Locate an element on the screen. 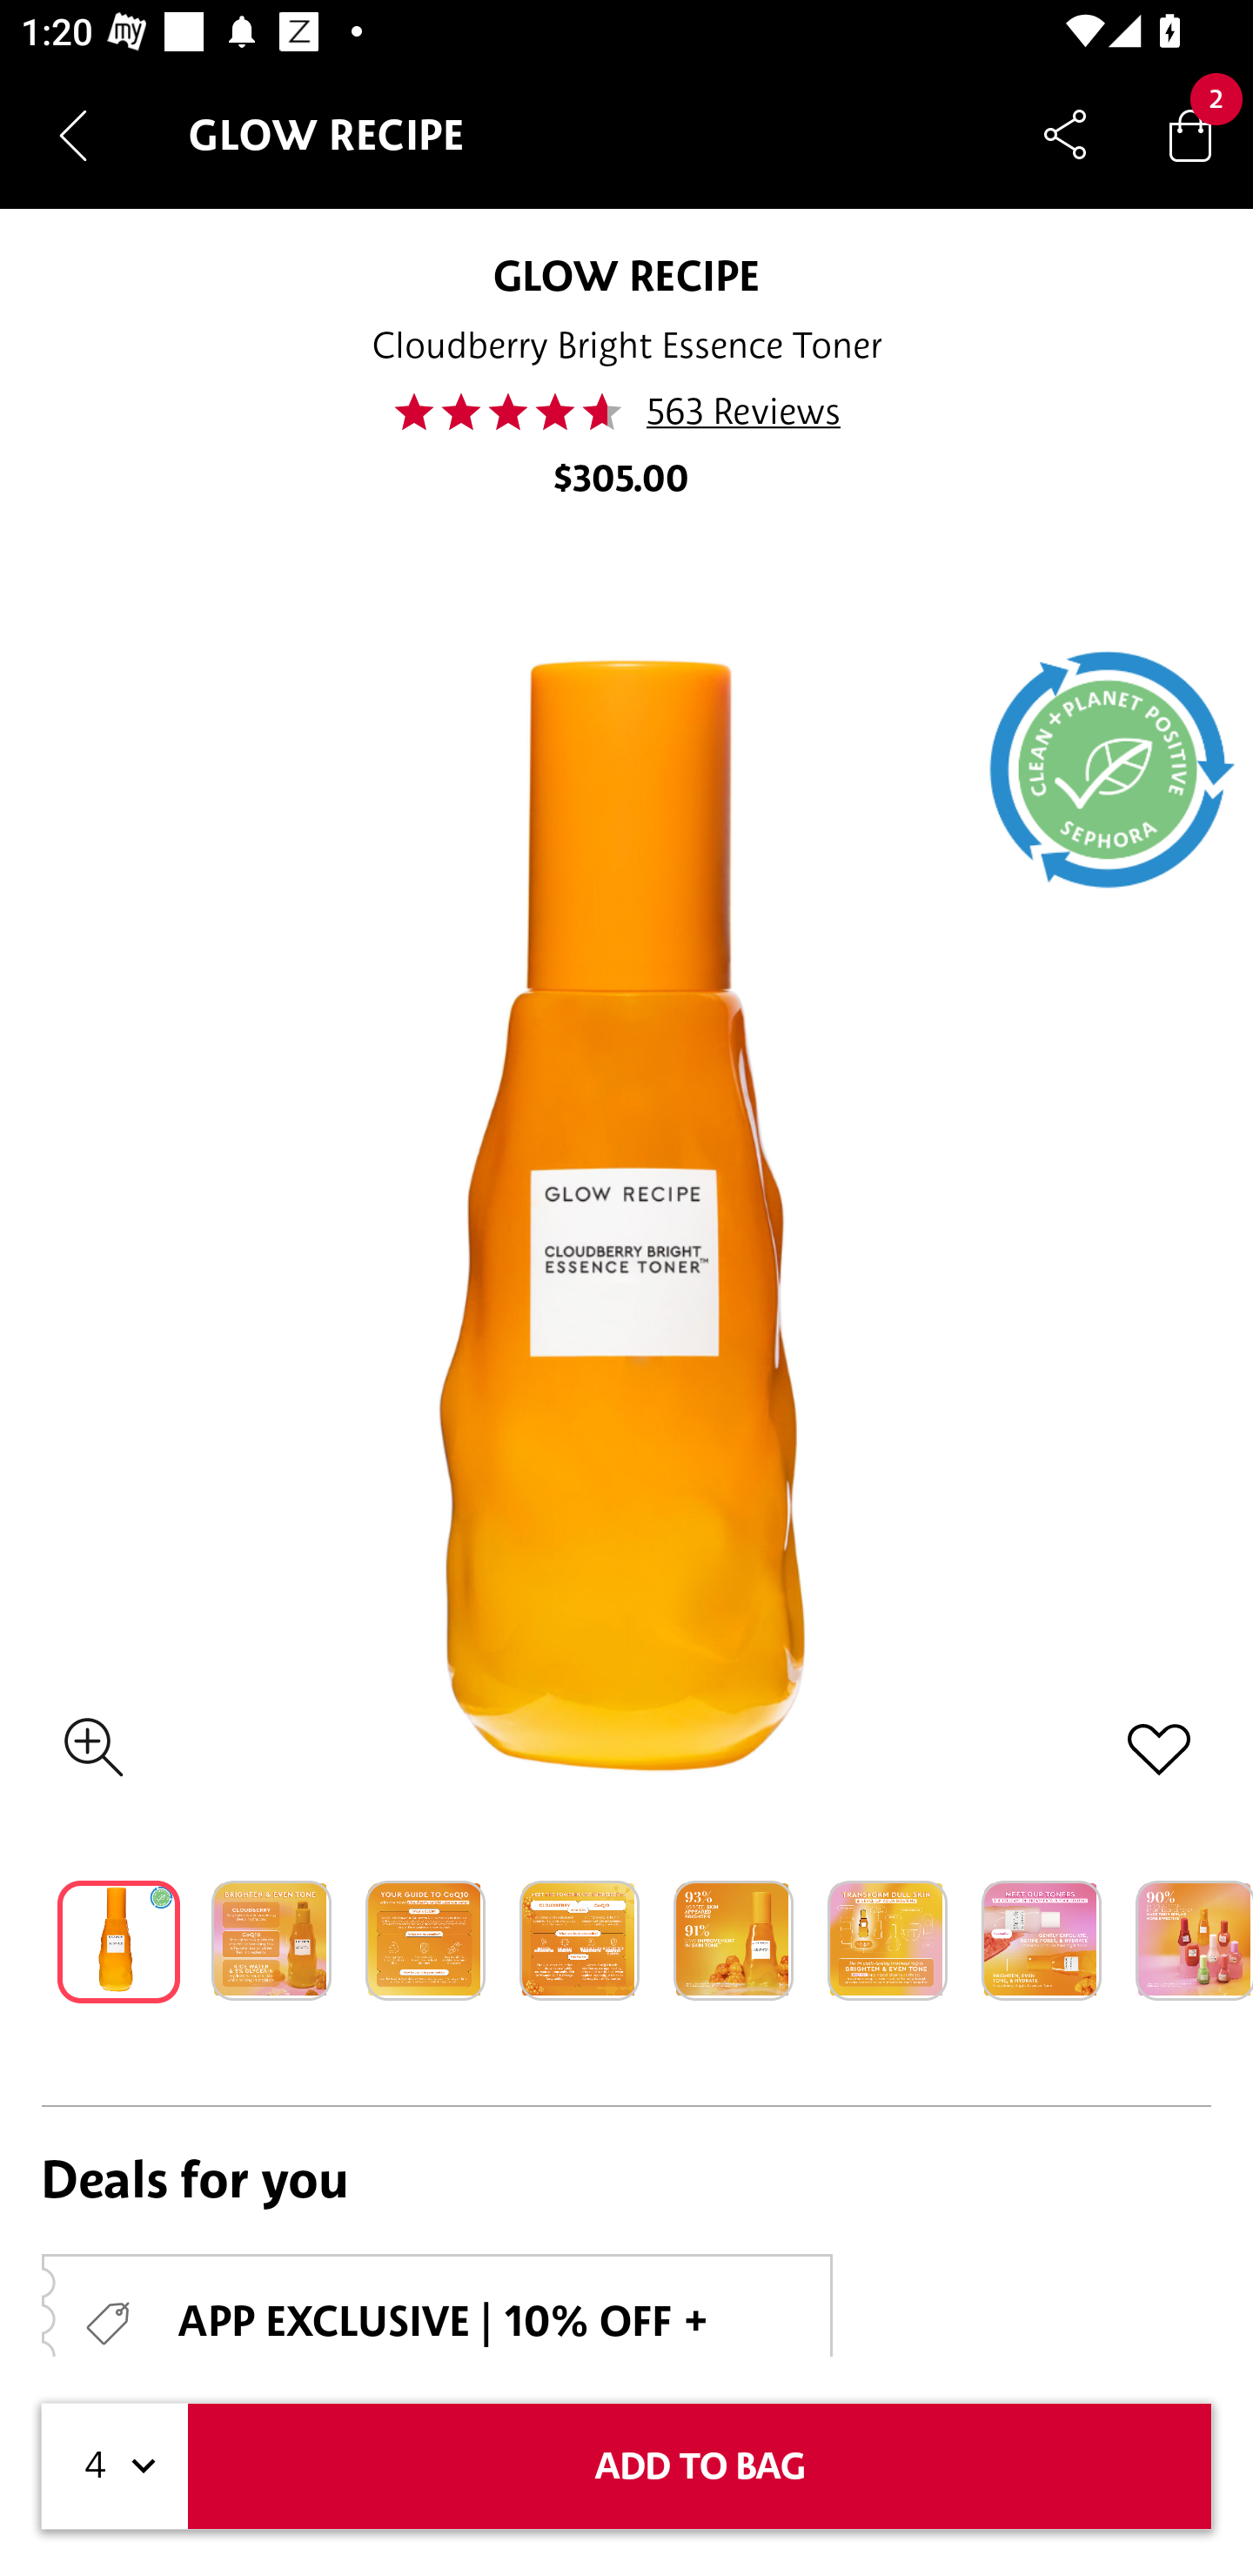 Image resolution: width=1253 pixels, height=2576 pixels. Bag is located at coordinates (1190, 134).